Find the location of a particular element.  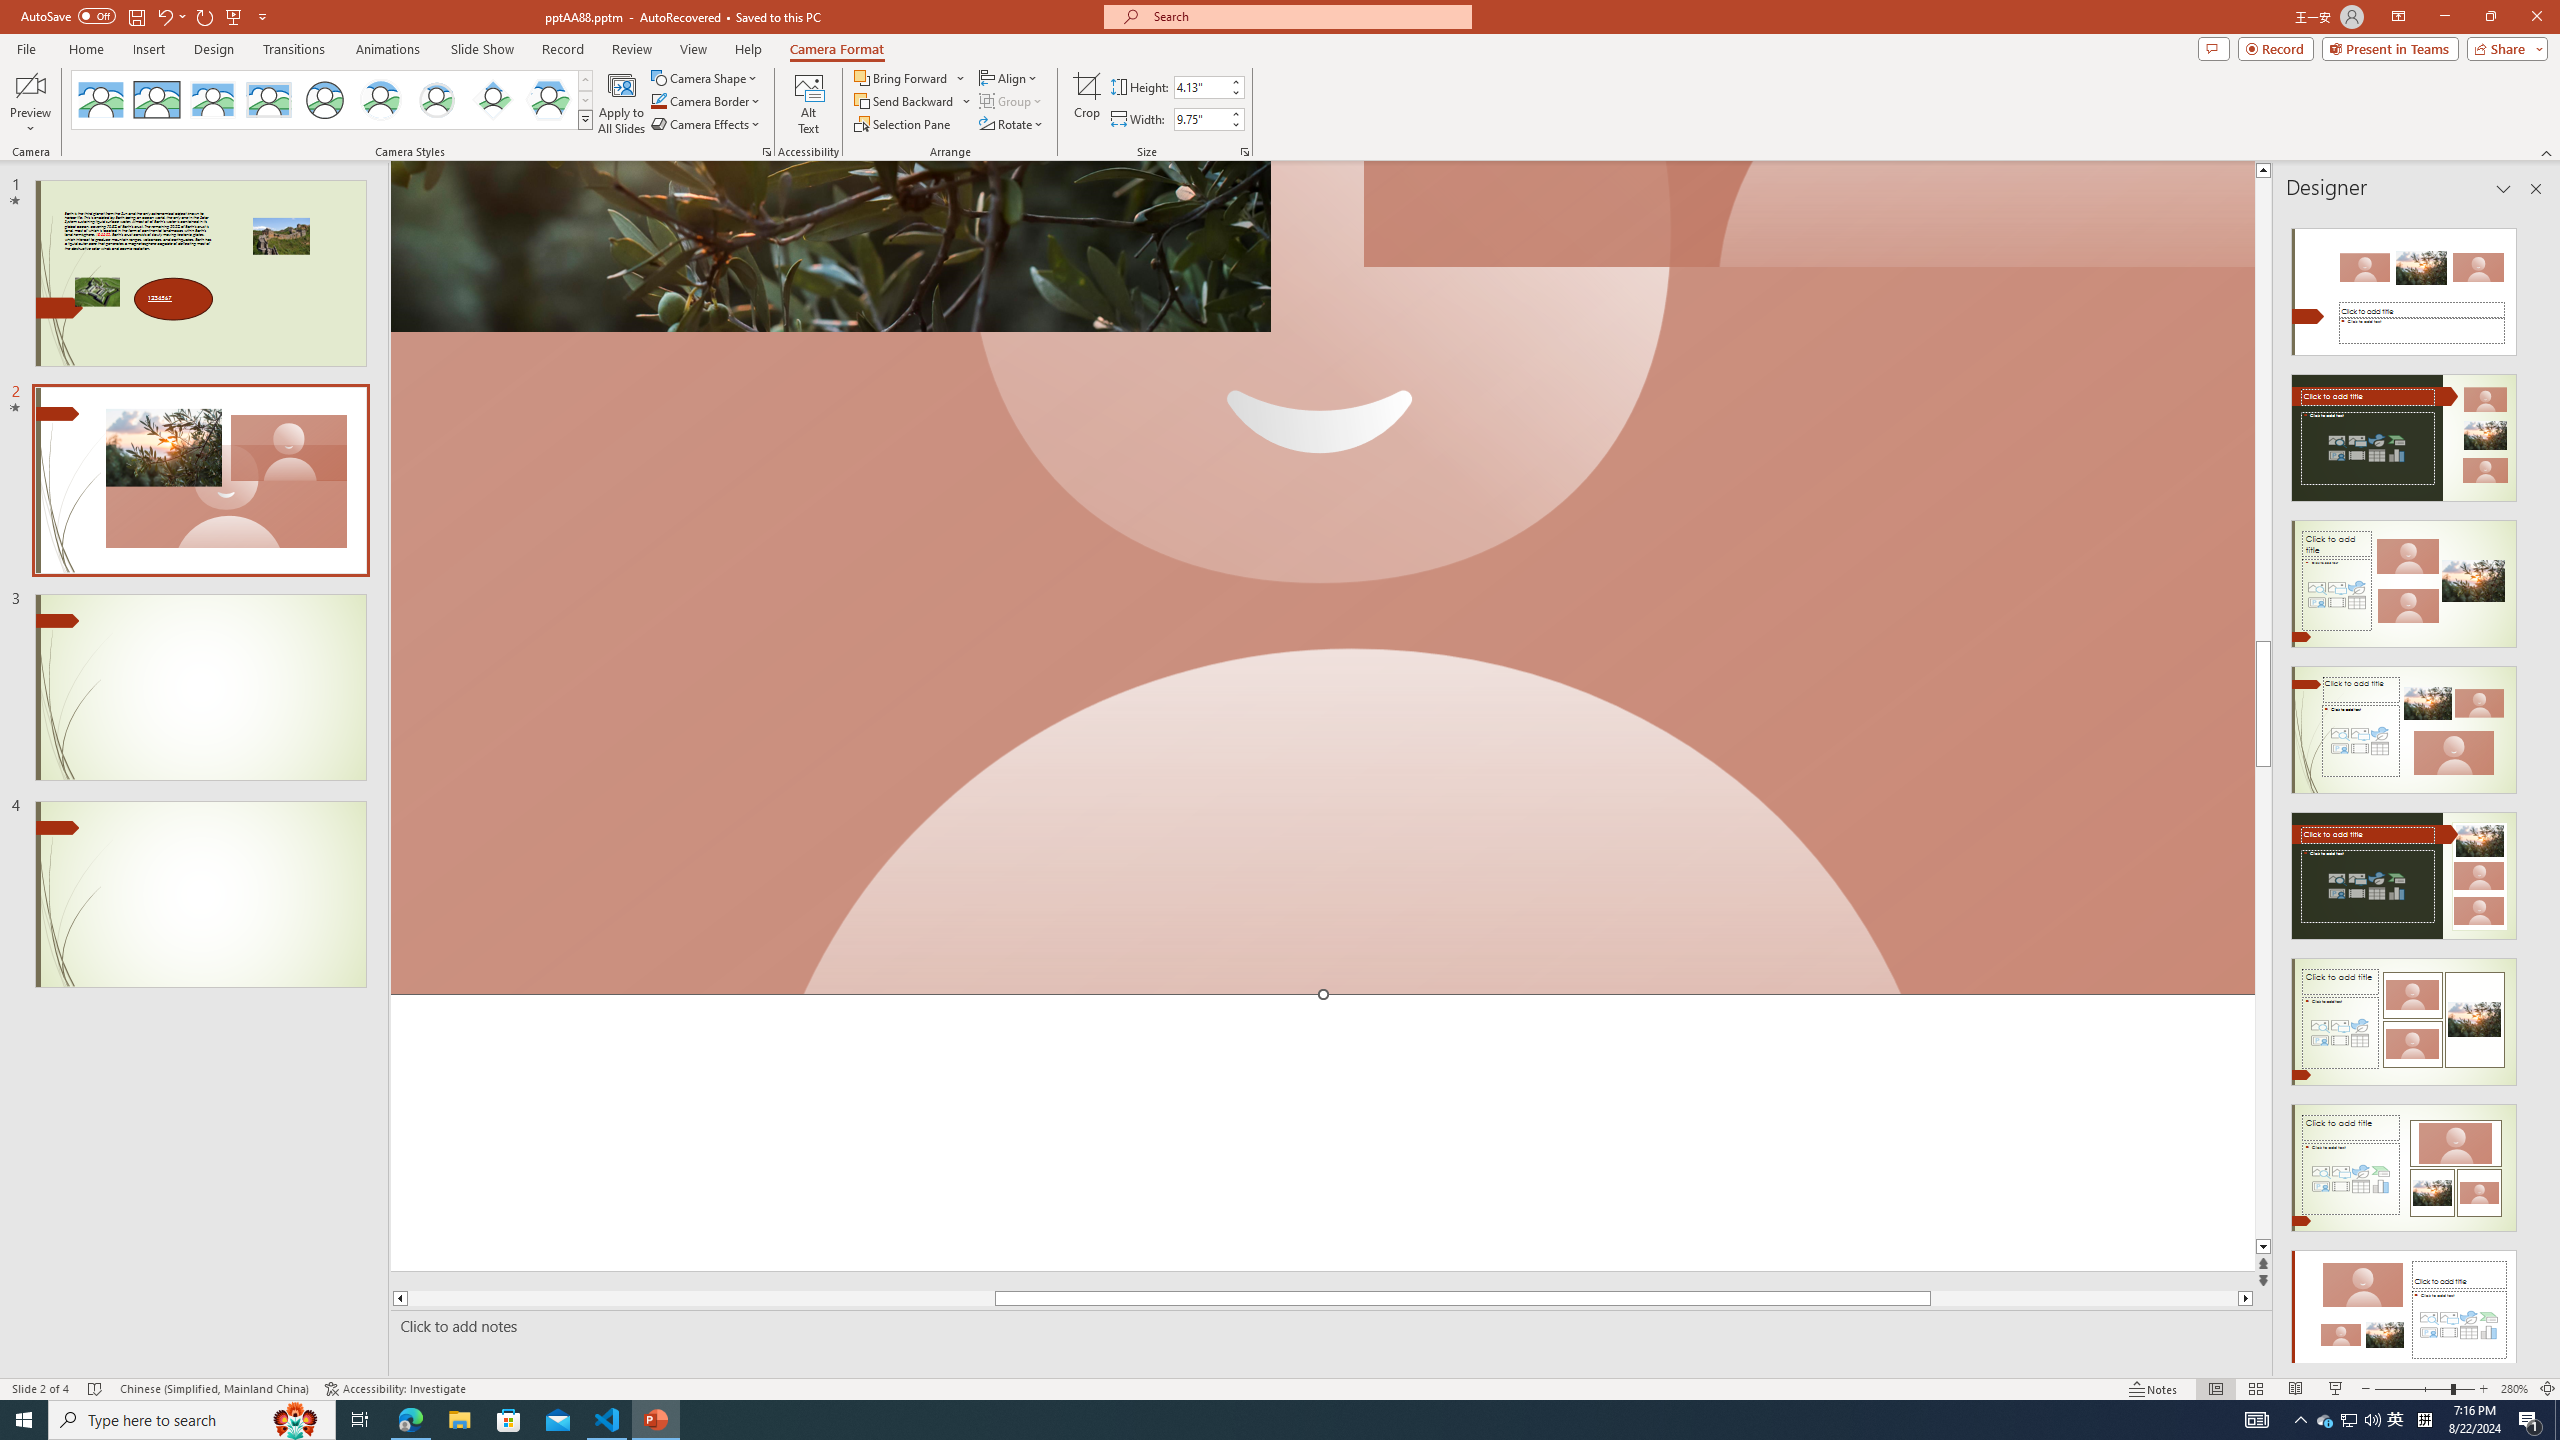

Cameo Width is located at coordinates (1200, 119).